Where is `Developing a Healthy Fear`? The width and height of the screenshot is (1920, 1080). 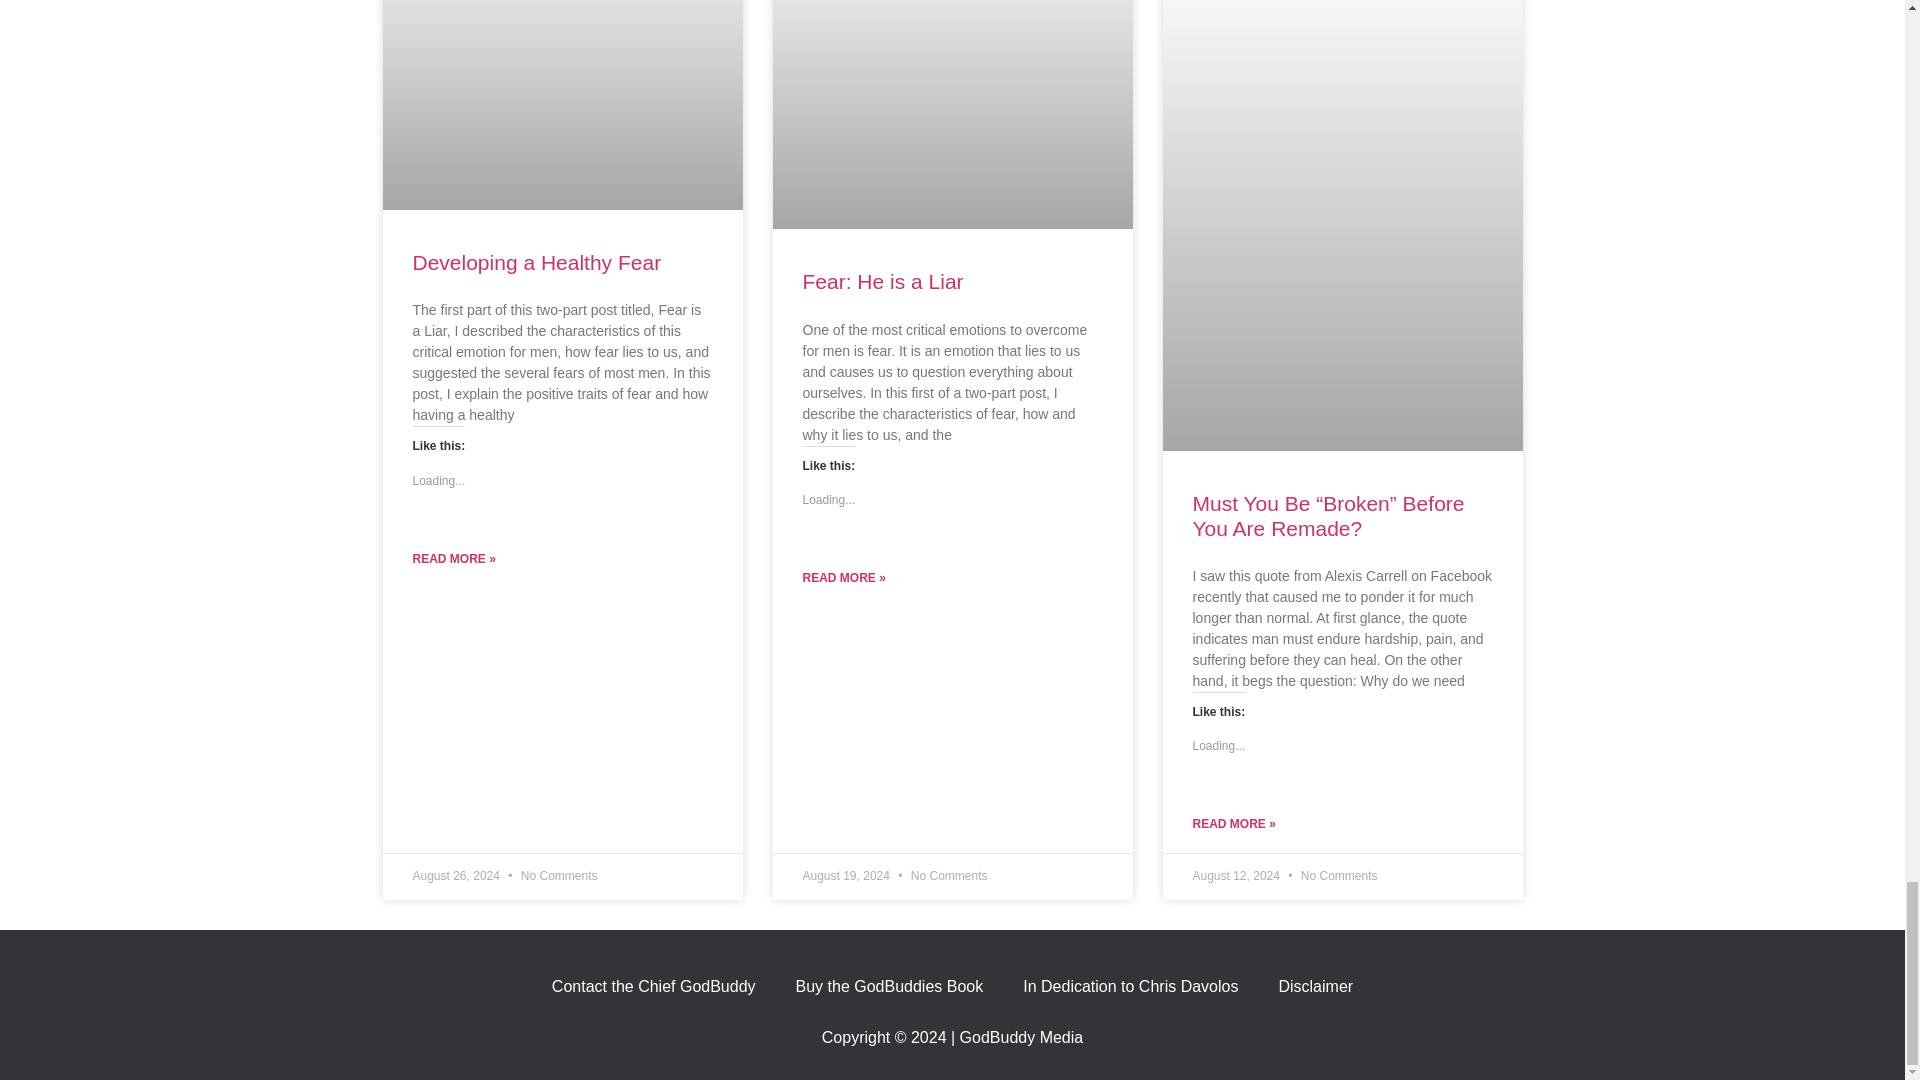
Developing a Healthy Fear is located at coordinates (536, 262).